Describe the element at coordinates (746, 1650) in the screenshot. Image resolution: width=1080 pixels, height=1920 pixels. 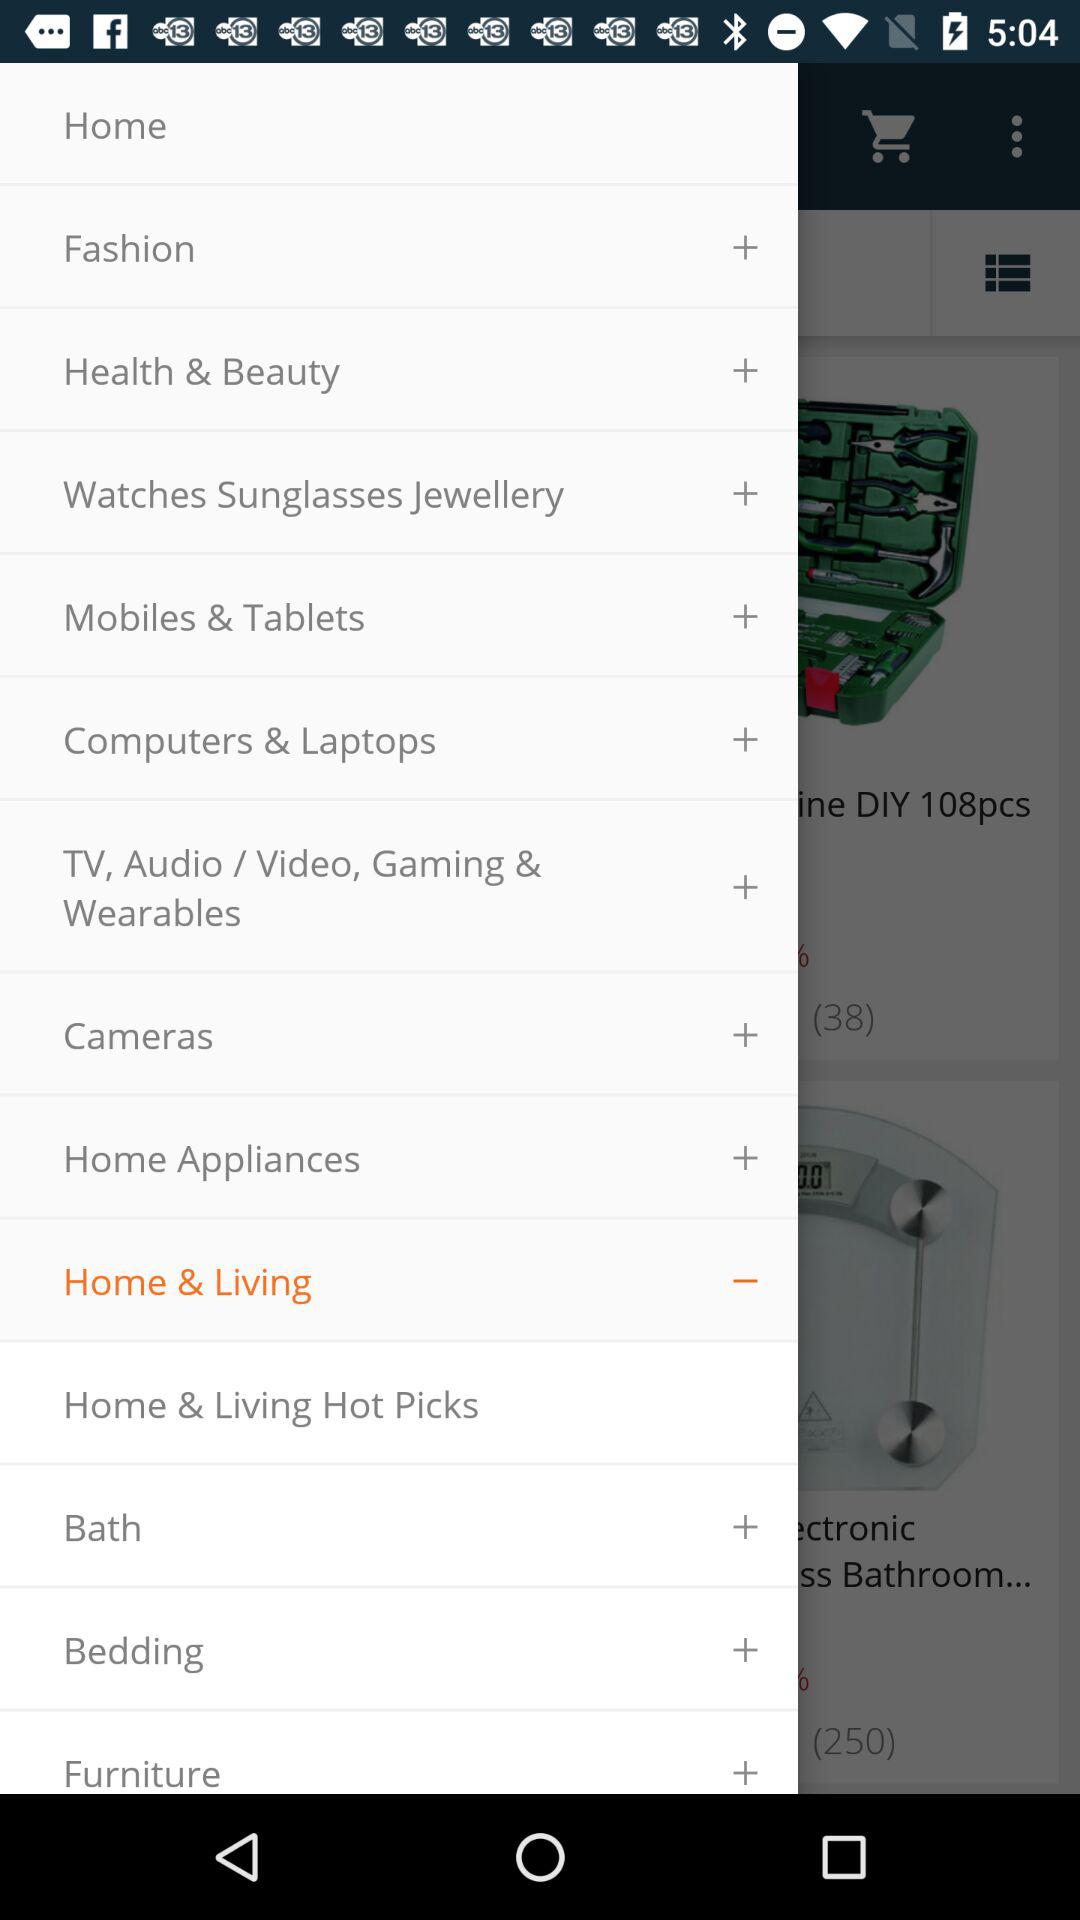
I see `select the icon which is right to bedding` at that location.